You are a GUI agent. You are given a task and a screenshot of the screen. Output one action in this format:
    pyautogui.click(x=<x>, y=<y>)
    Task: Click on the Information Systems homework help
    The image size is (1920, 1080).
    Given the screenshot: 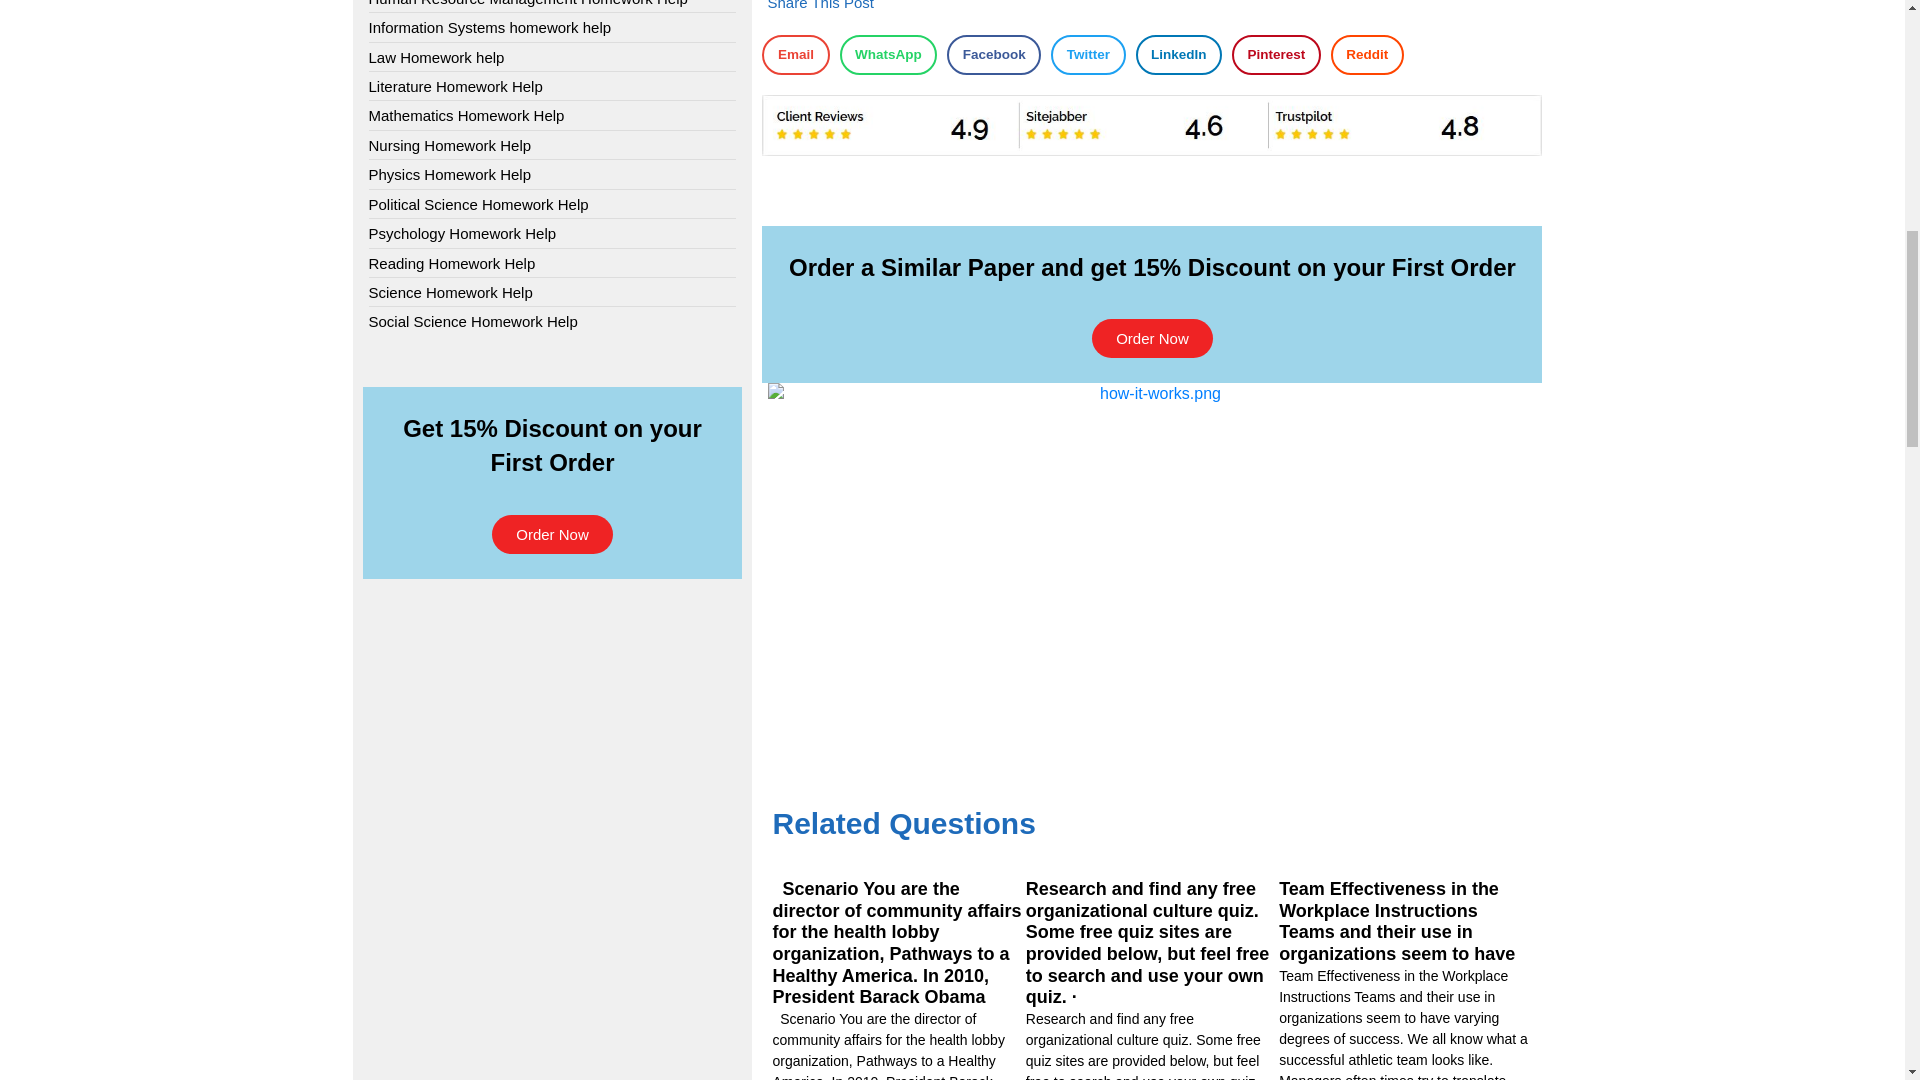 What is the action you would take?
    pyautogui.click(x=489, y=27)
    